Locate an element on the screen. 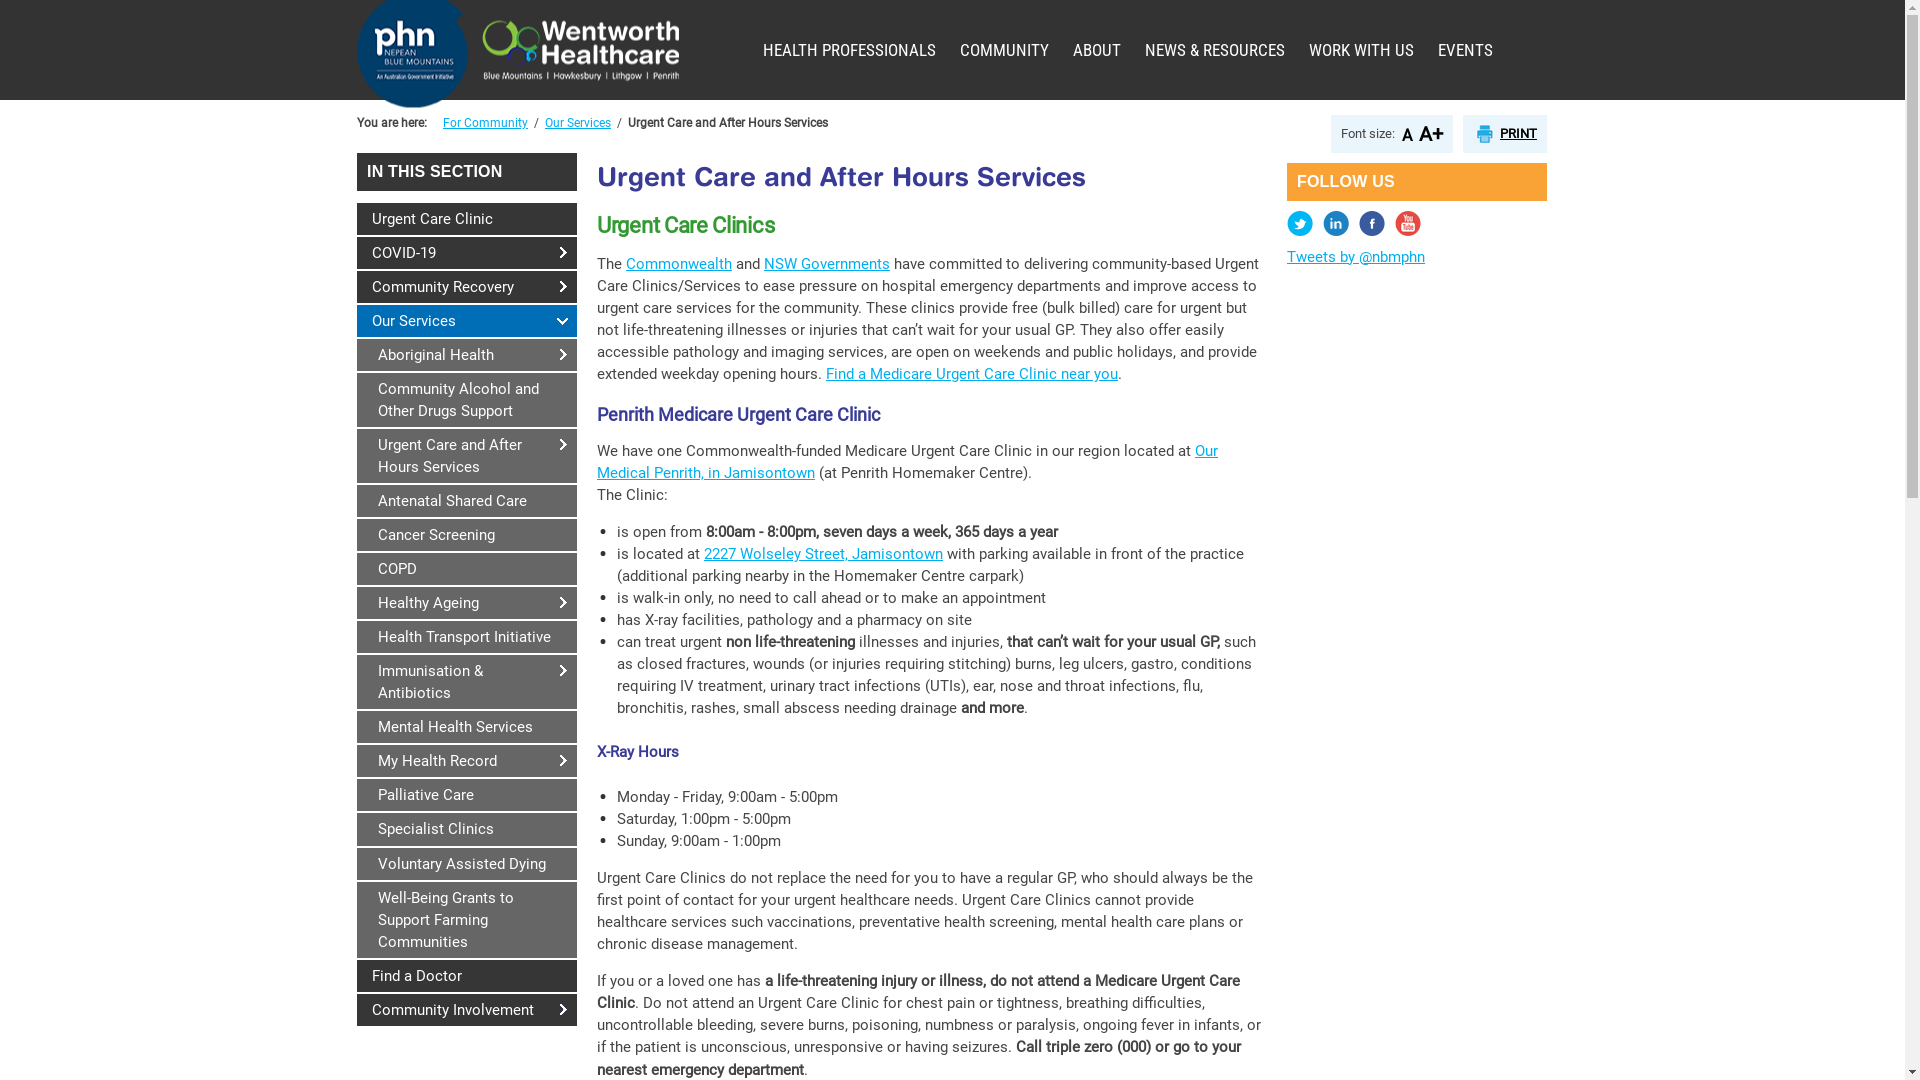  2227 Wolseley Street, Jamisontown is located at coordinates (824, 554).